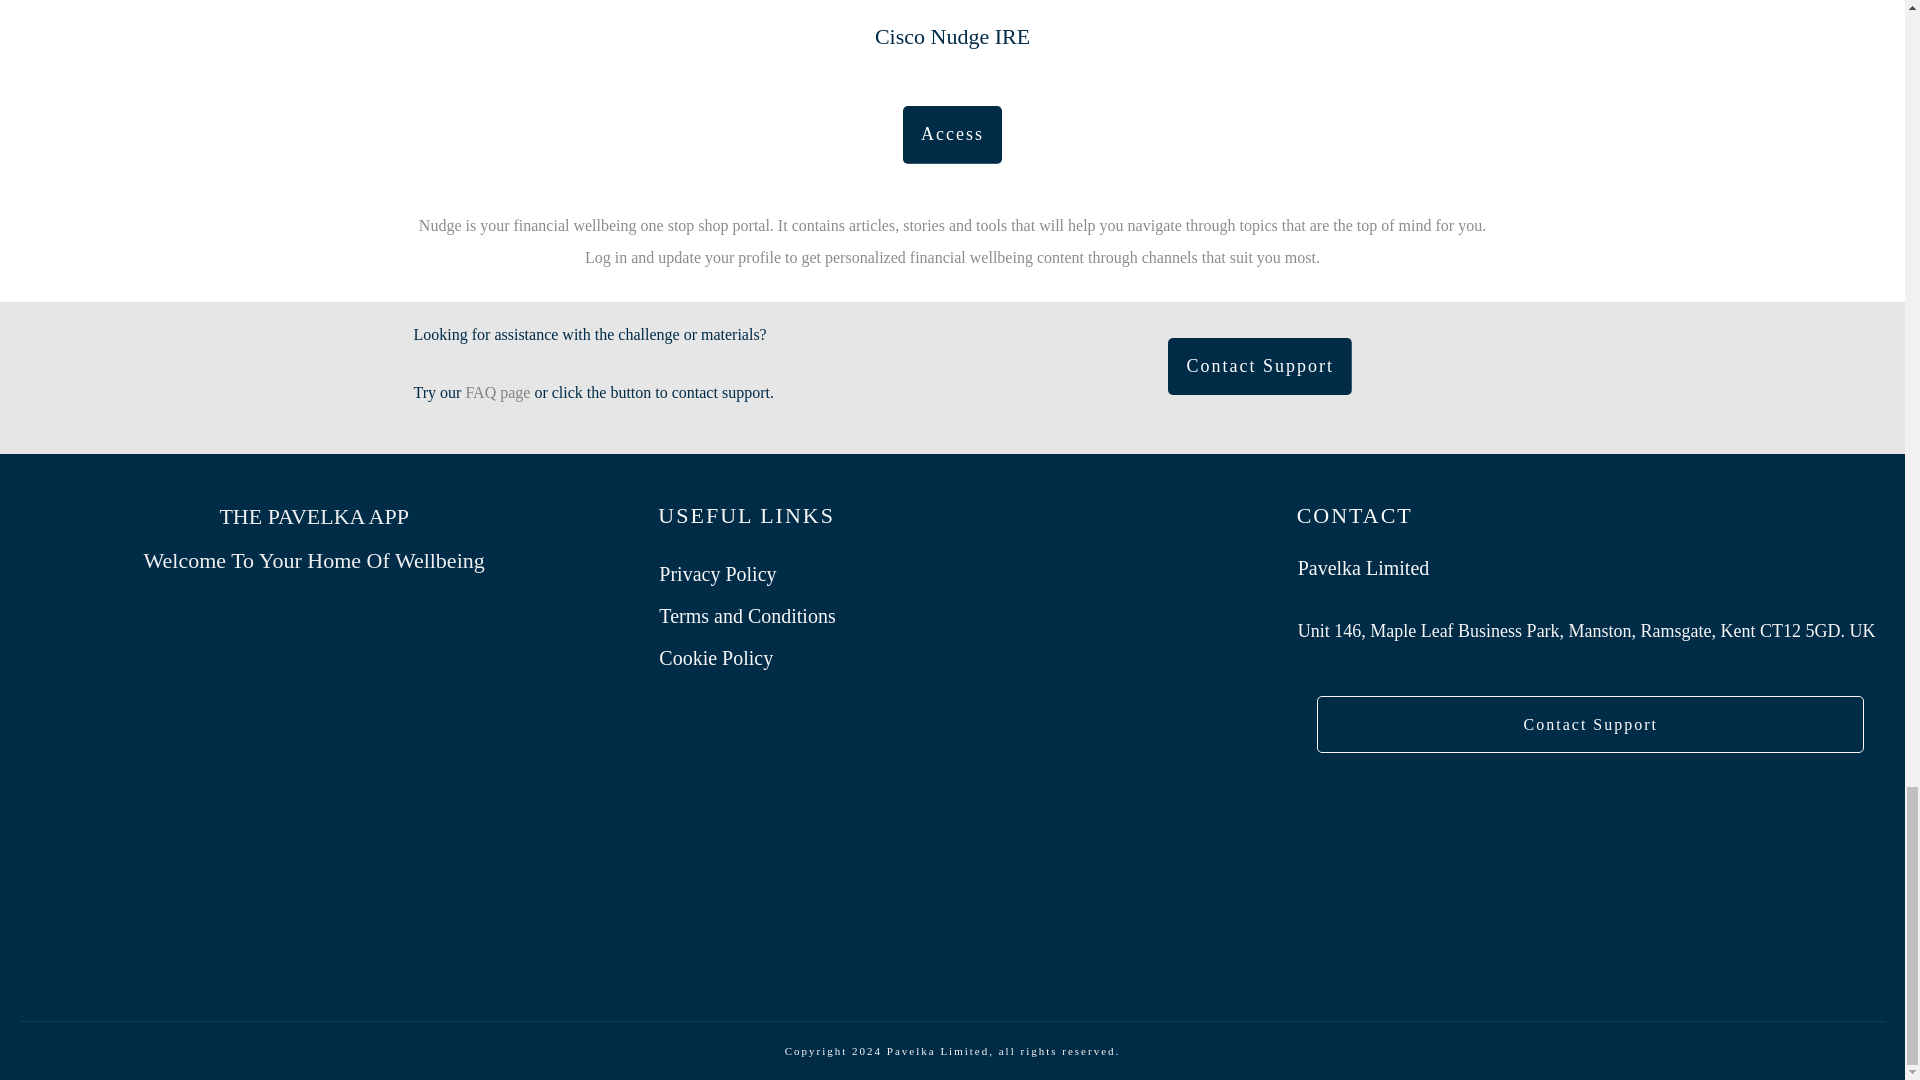 This screenshot has height=1080, width=1920. I want to click on FAQ page, so click(496, 392).